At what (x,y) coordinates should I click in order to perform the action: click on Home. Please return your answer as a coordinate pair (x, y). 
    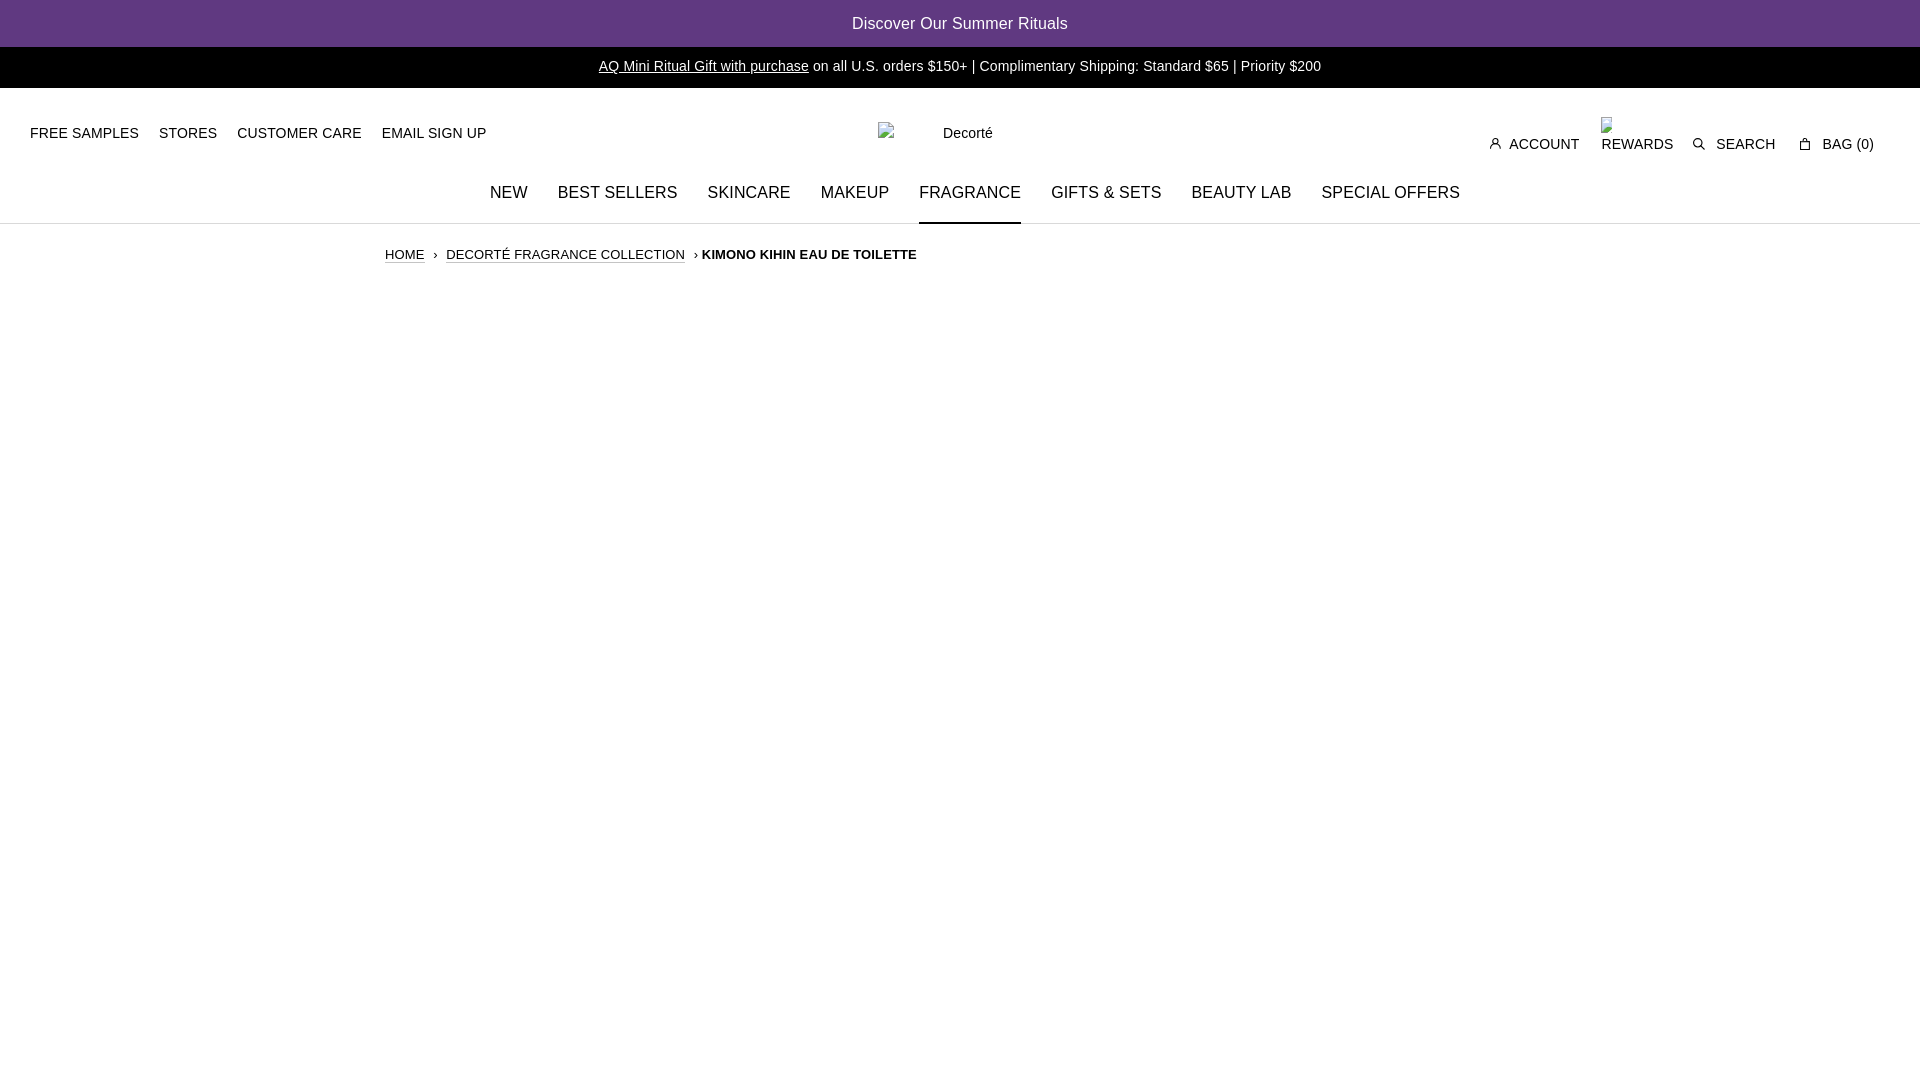
    Looking at the image, I should click on (404, 255).